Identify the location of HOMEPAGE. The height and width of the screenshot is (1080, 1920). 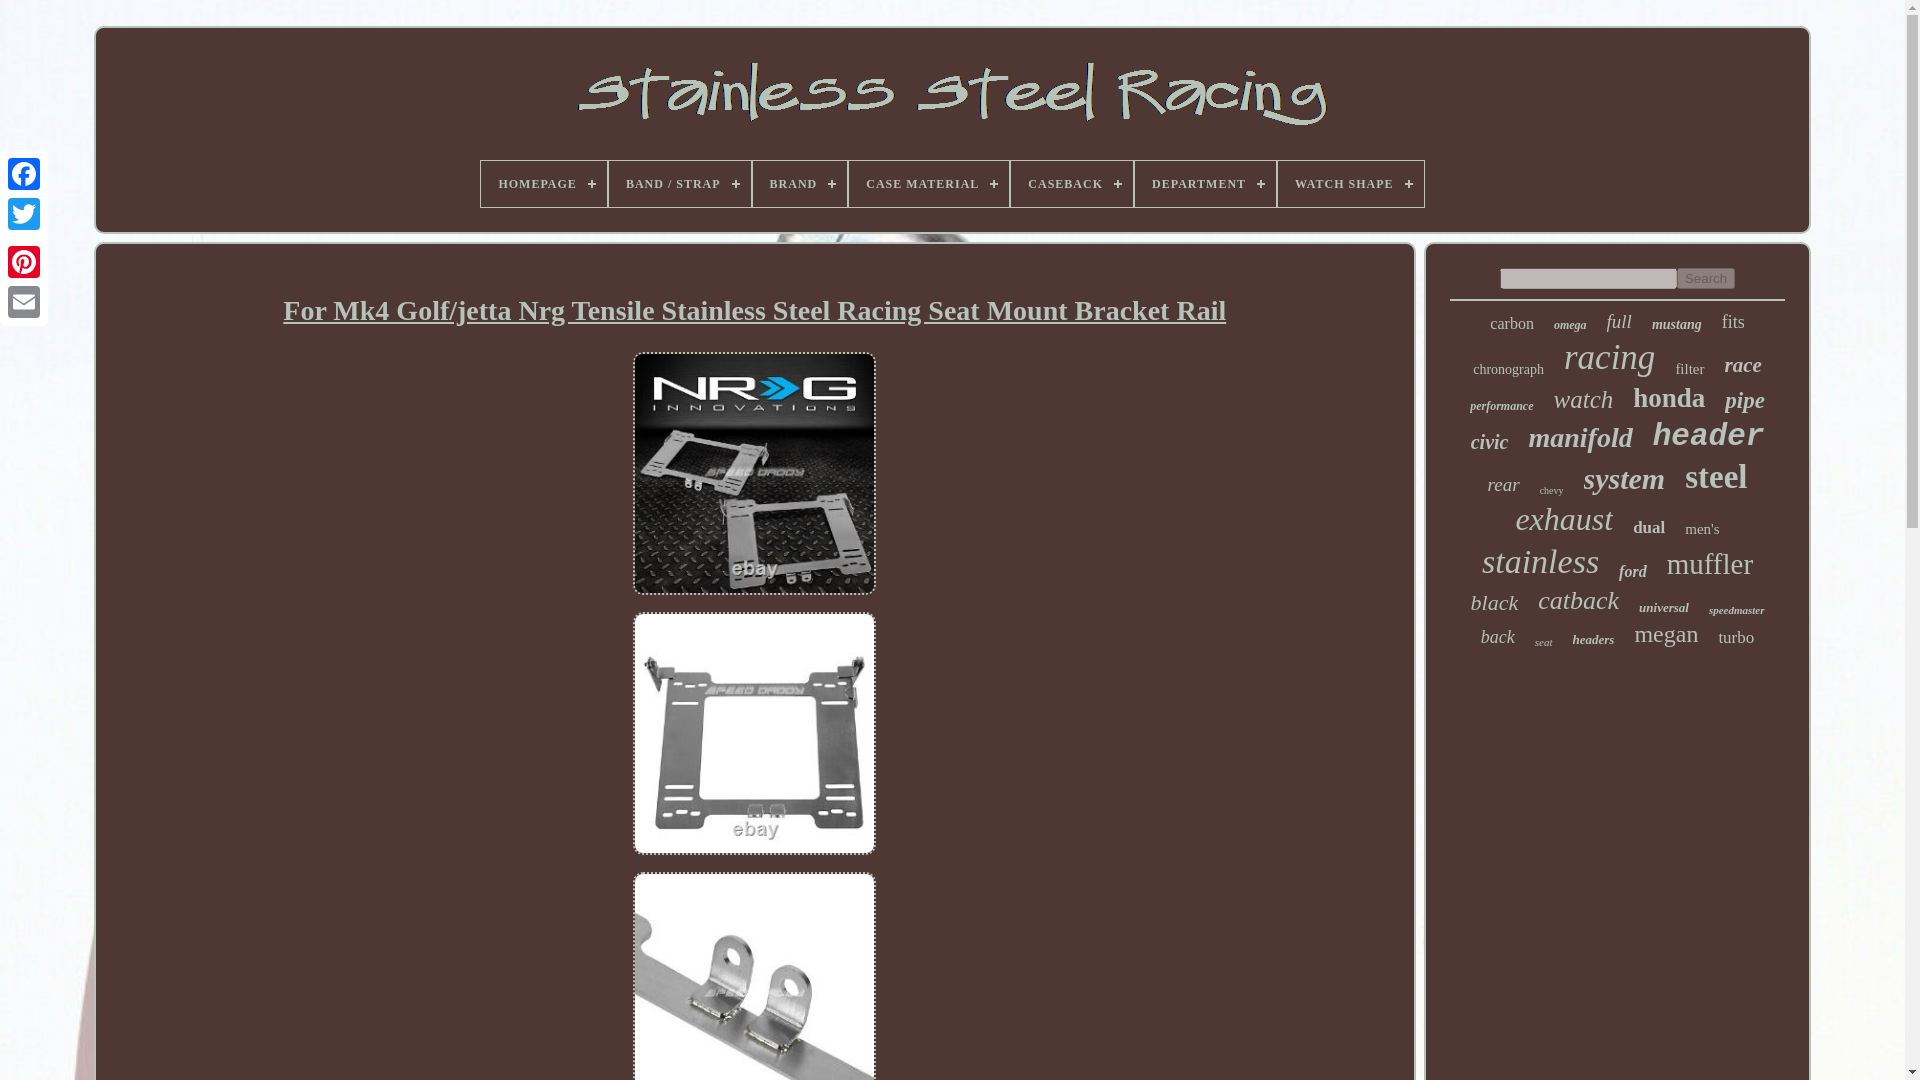
(544, 184).